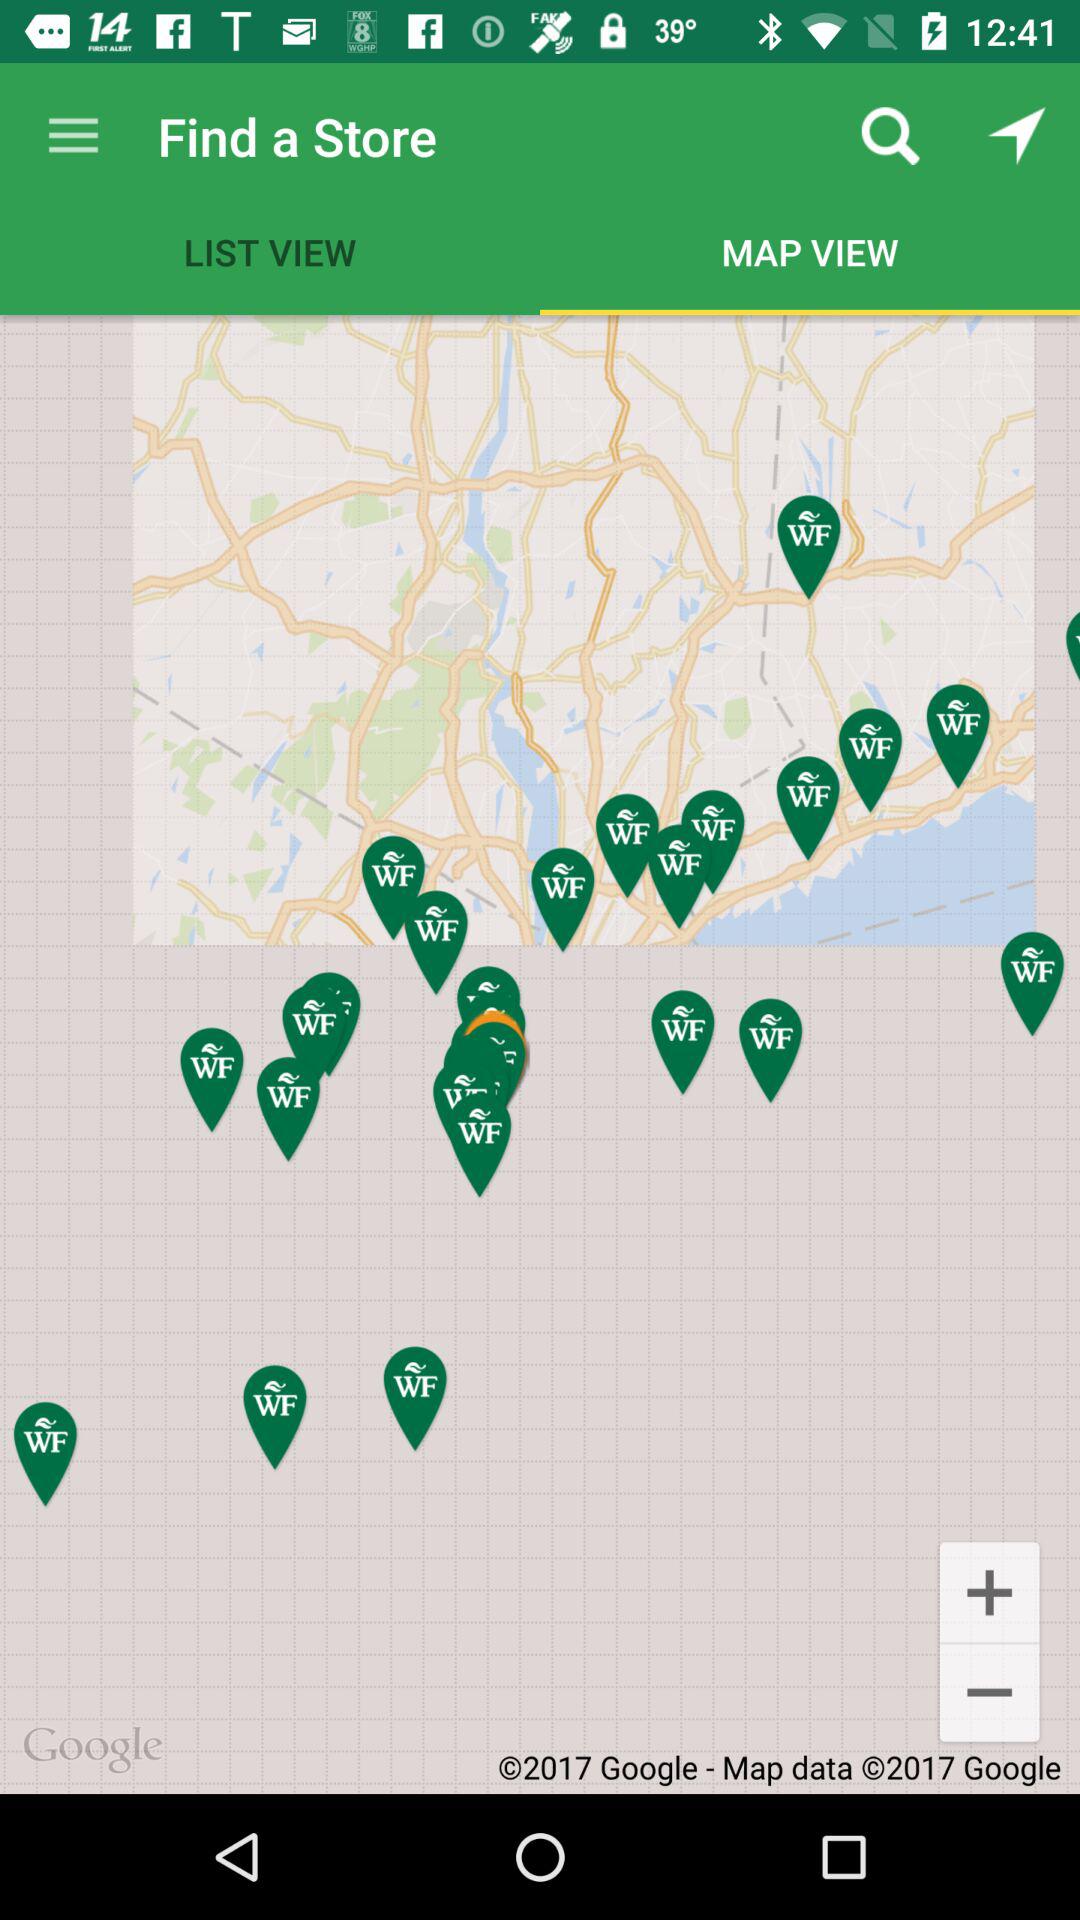 This screenshot has width=1080, height=1920. I want to click on select the icon above the map view, so click(890, 136).